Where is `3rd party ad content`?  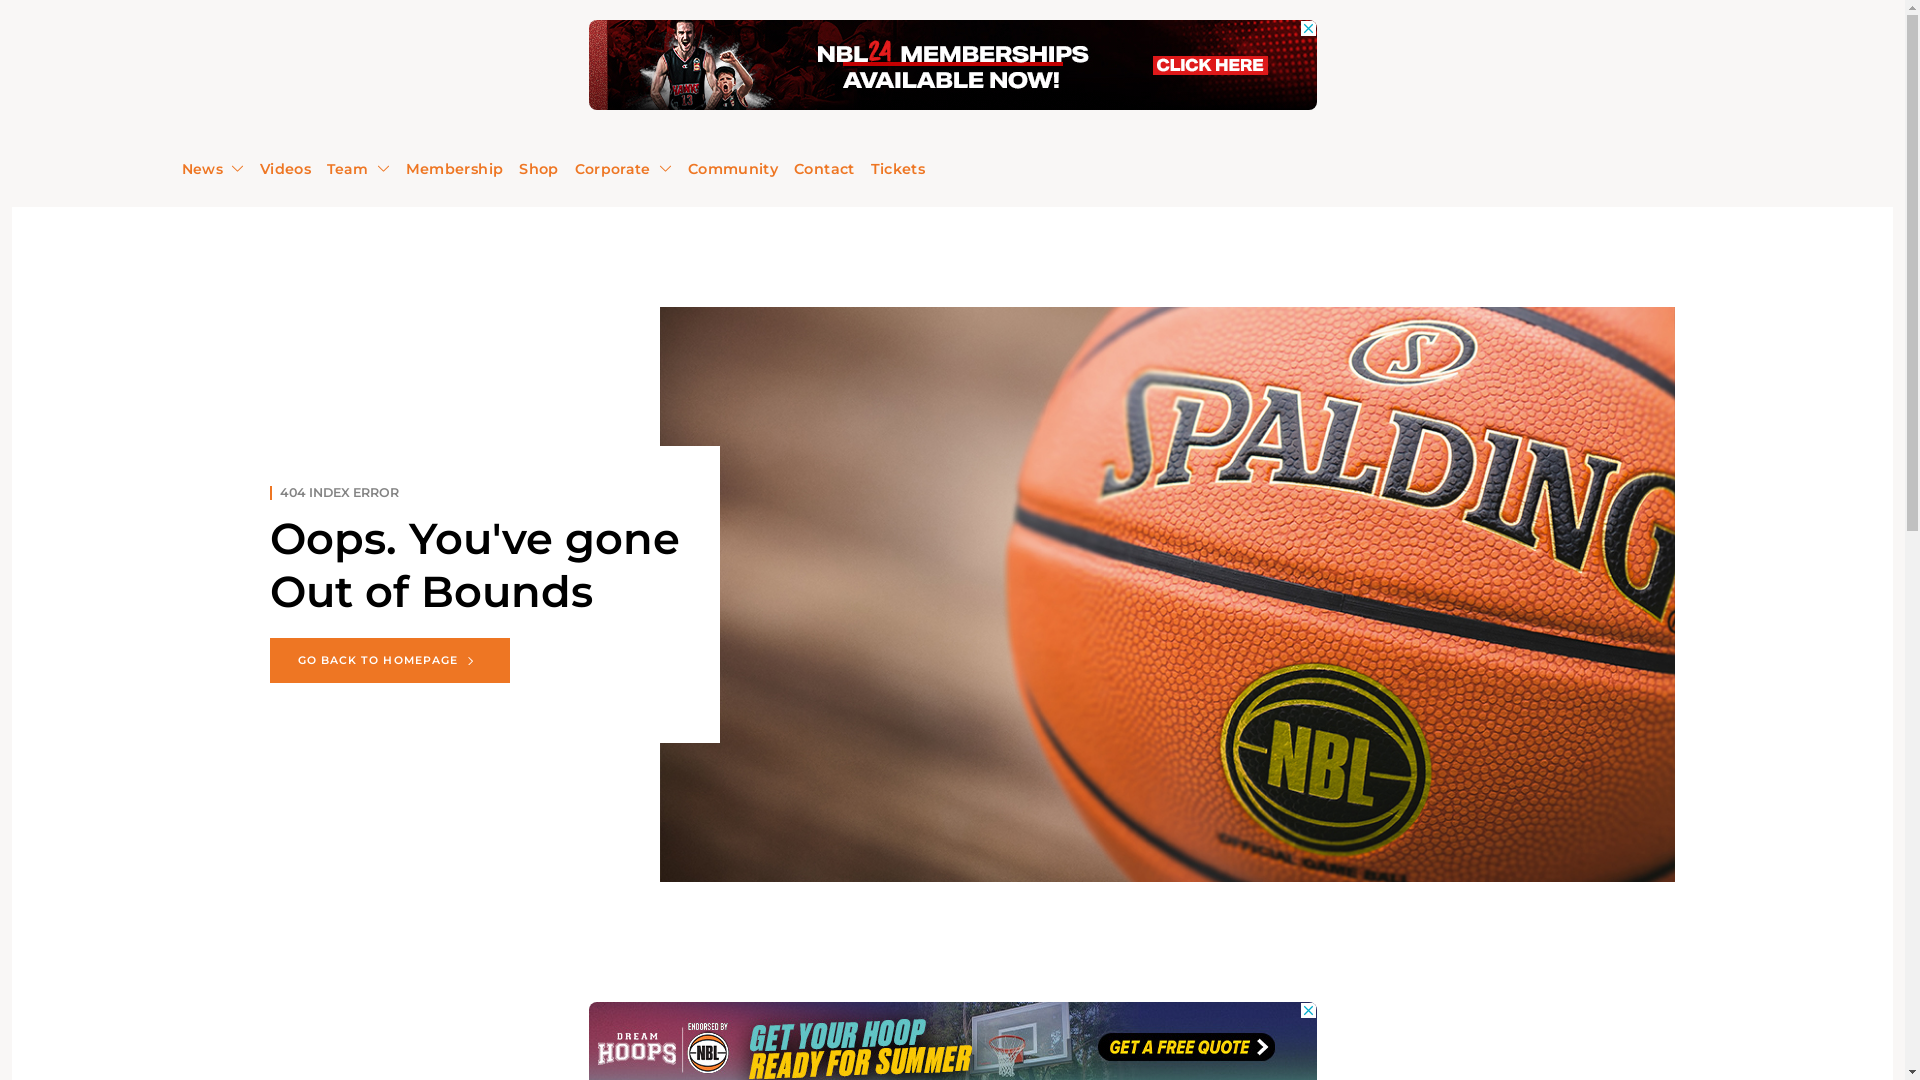
3rd party ad content is located at coordinates (952, 65).